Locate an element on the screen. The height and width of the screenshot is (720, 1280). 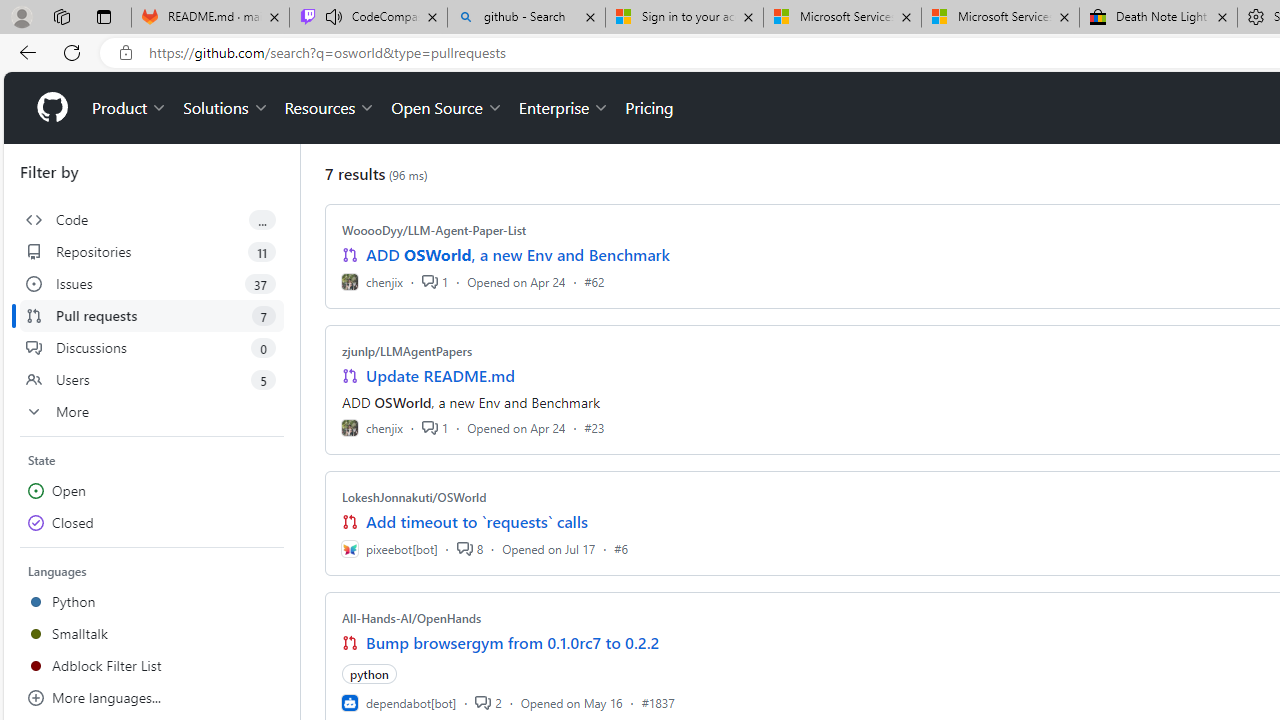
Homepage is located at coordinates (51, 108).